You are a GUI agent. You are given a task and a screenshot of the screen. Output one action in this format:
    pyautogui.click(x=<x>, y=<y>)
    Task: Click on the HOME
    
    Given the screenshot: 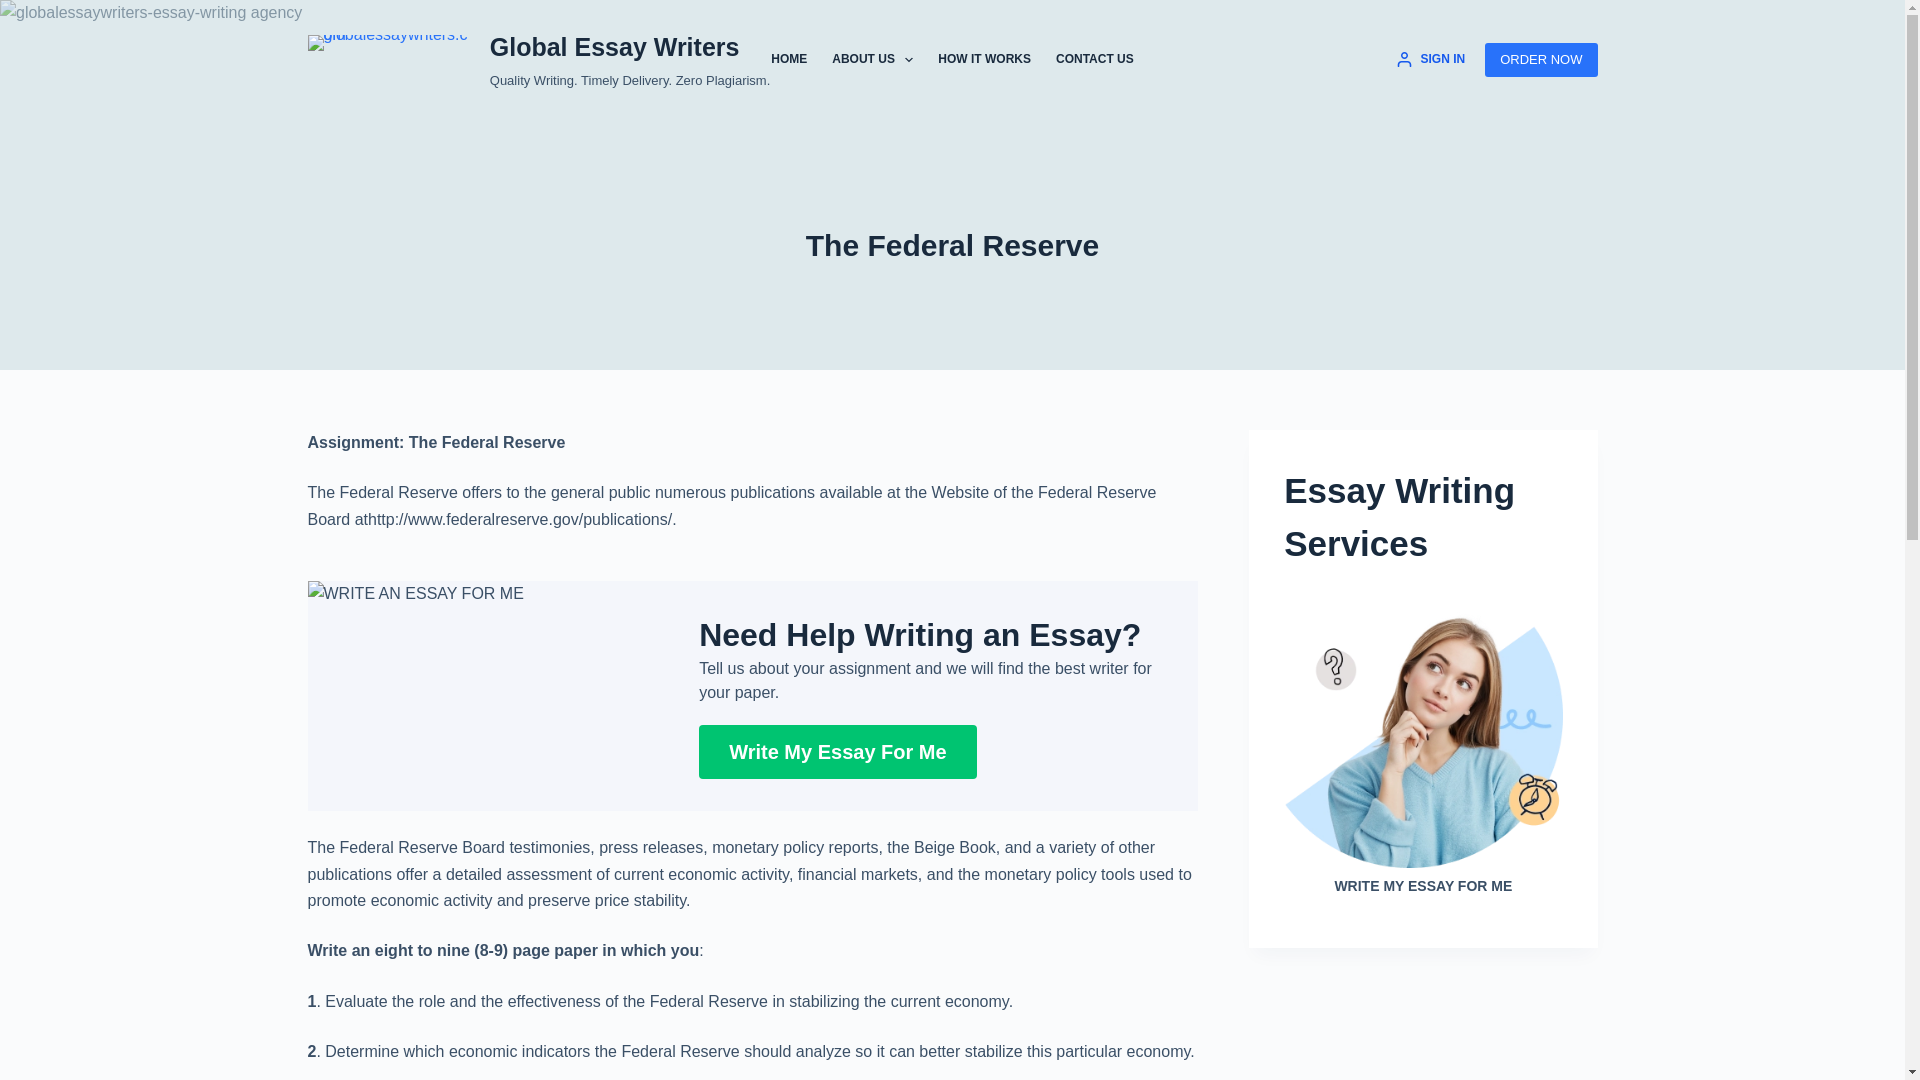 What is the action you would take?
    pyautogui.click(x=788, y=60)
    